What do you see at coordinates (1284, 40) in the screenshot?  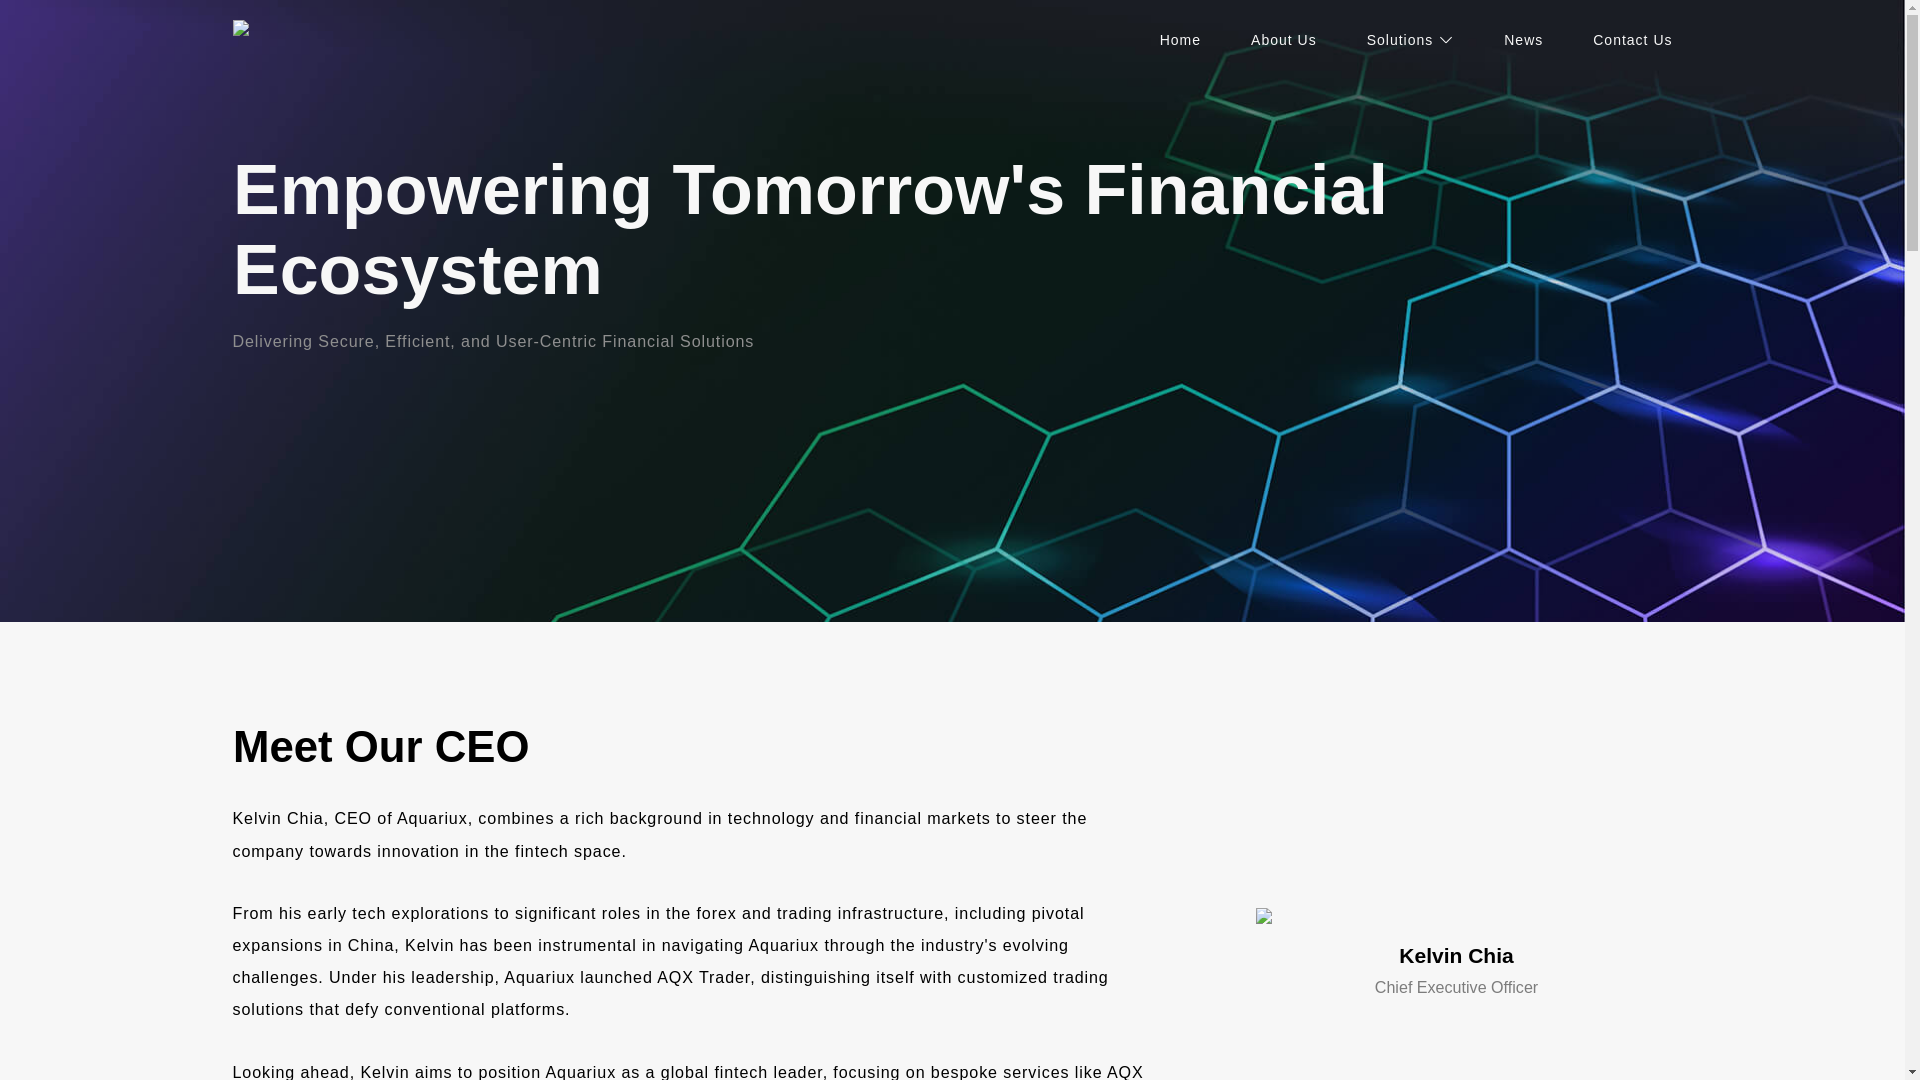 I see `About Us` at bounding box center [1284, 40].